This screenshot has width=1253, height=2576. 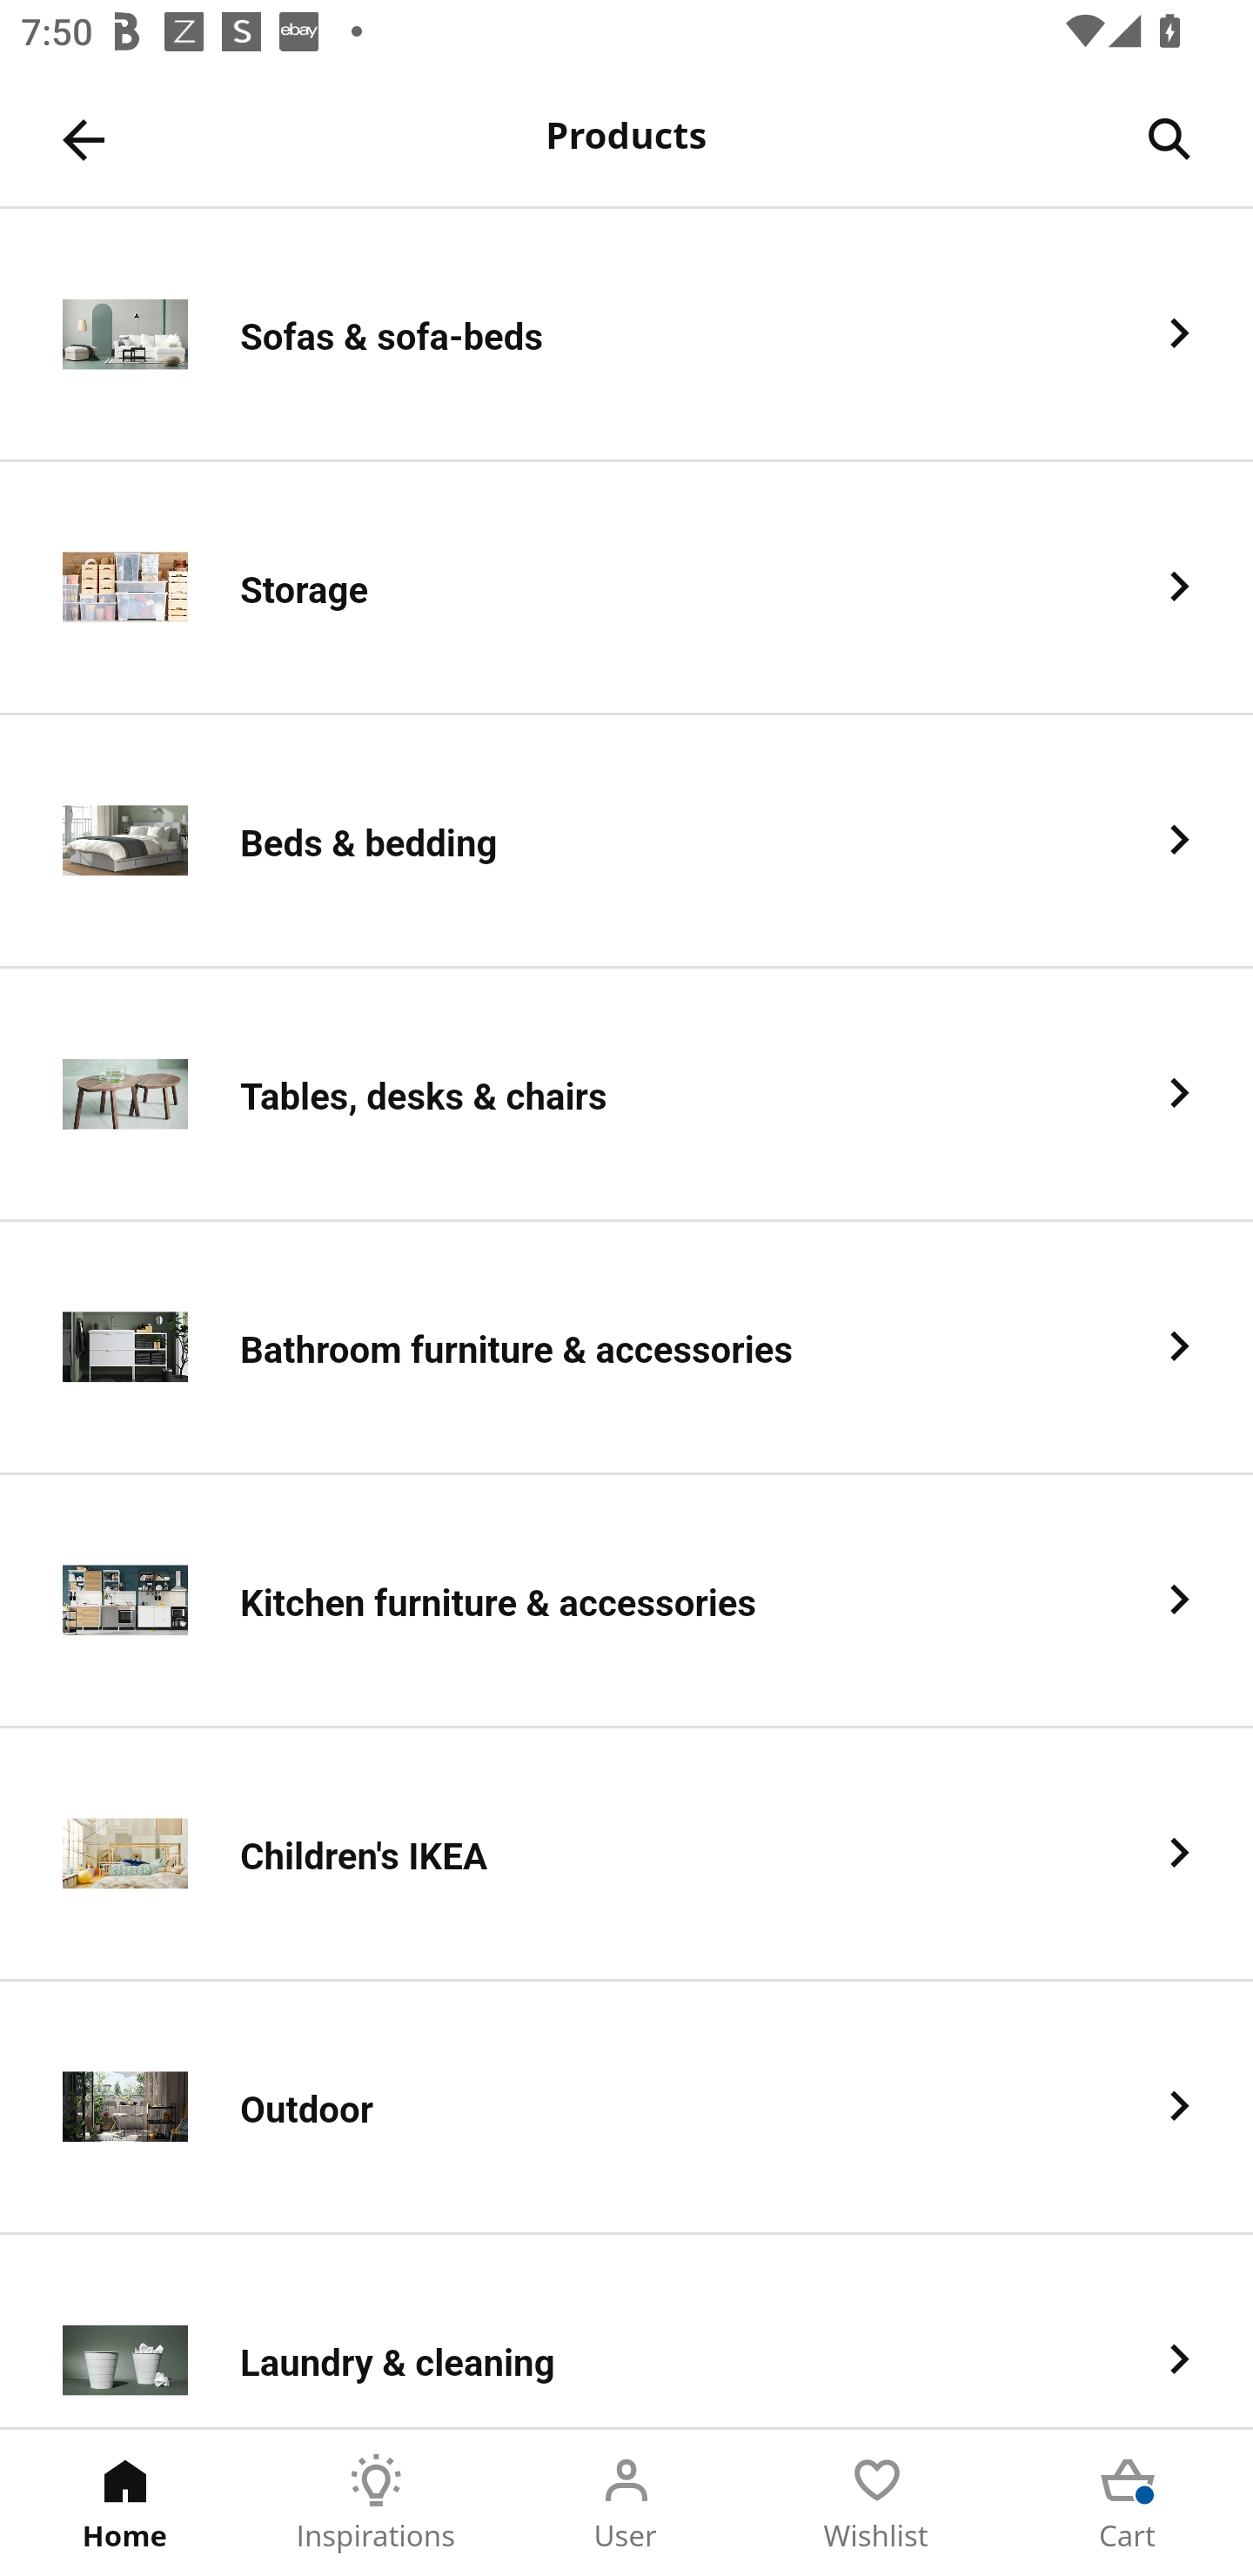 I want to click on Beds & bedding, so click(x=626, y=842).